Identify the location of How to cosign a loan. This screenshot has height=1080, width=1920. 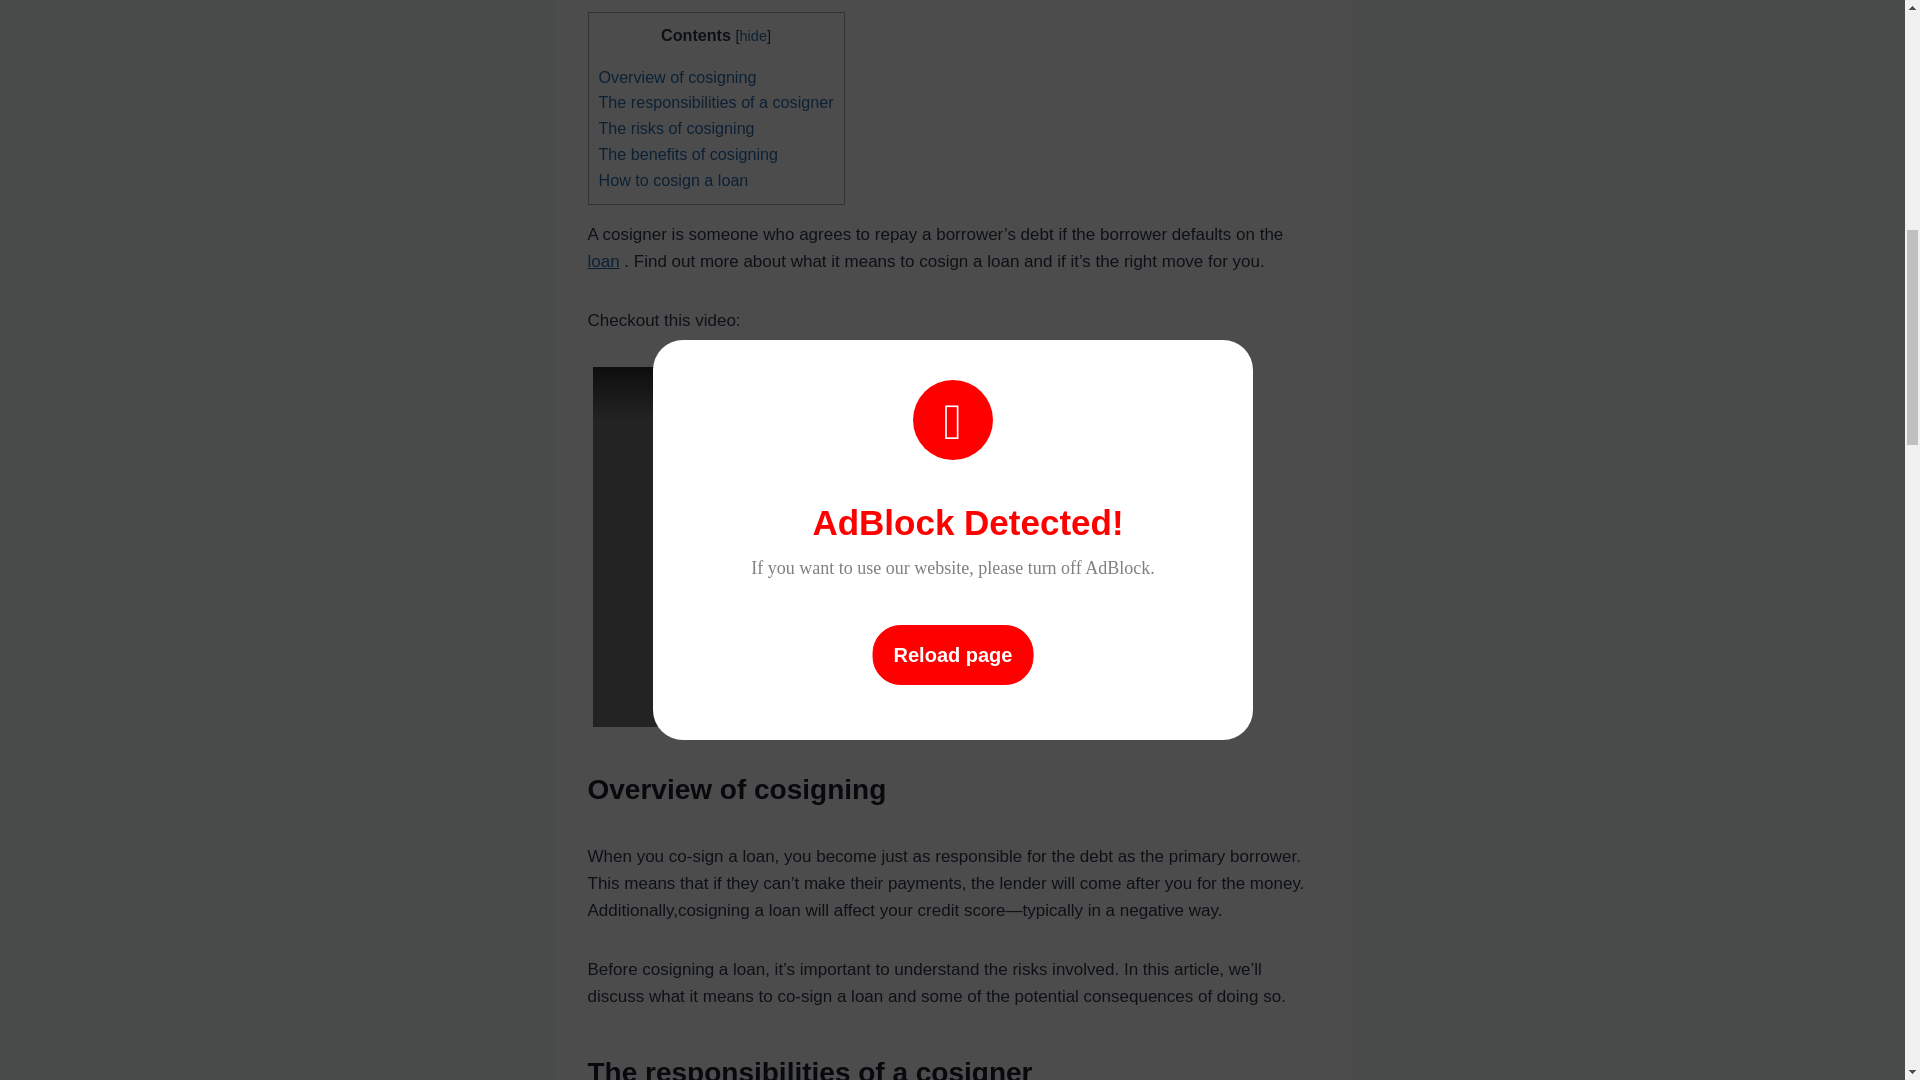
(672, 180).